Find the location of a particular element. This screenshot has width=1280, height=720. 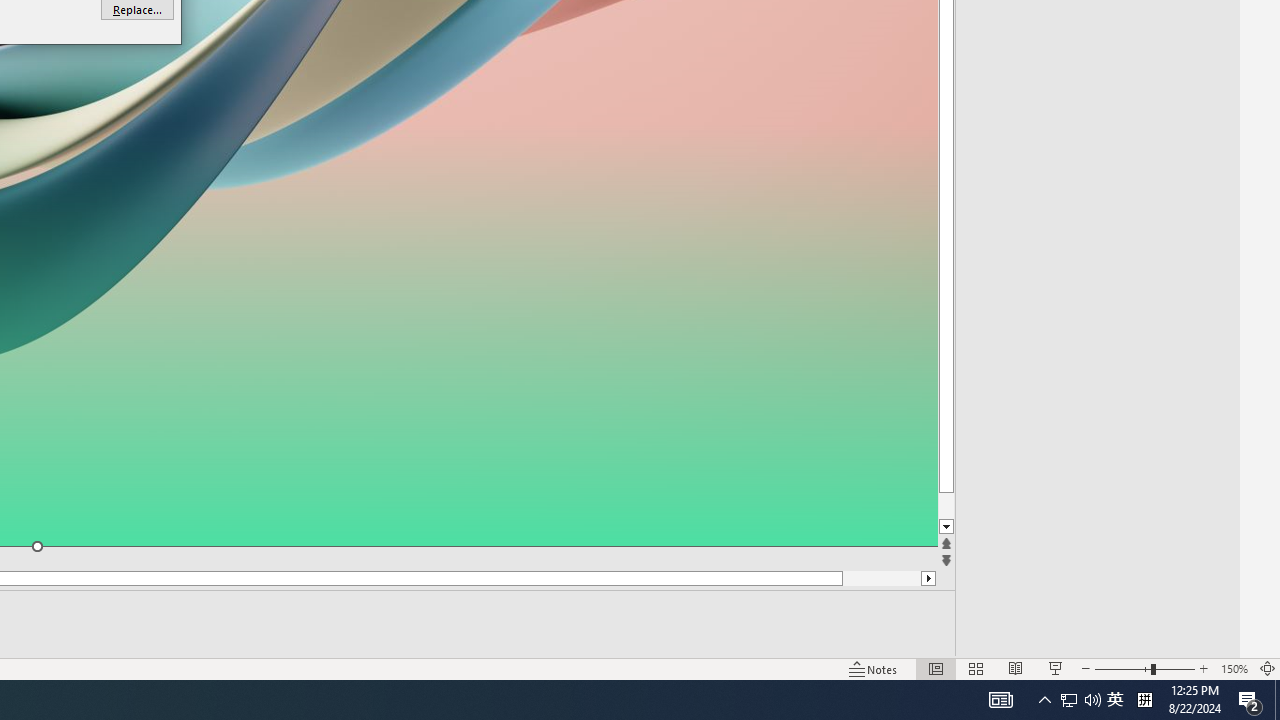

Tray Input Indicator - Chinese (Simplified, China) is located at coordinates (1144, 700).